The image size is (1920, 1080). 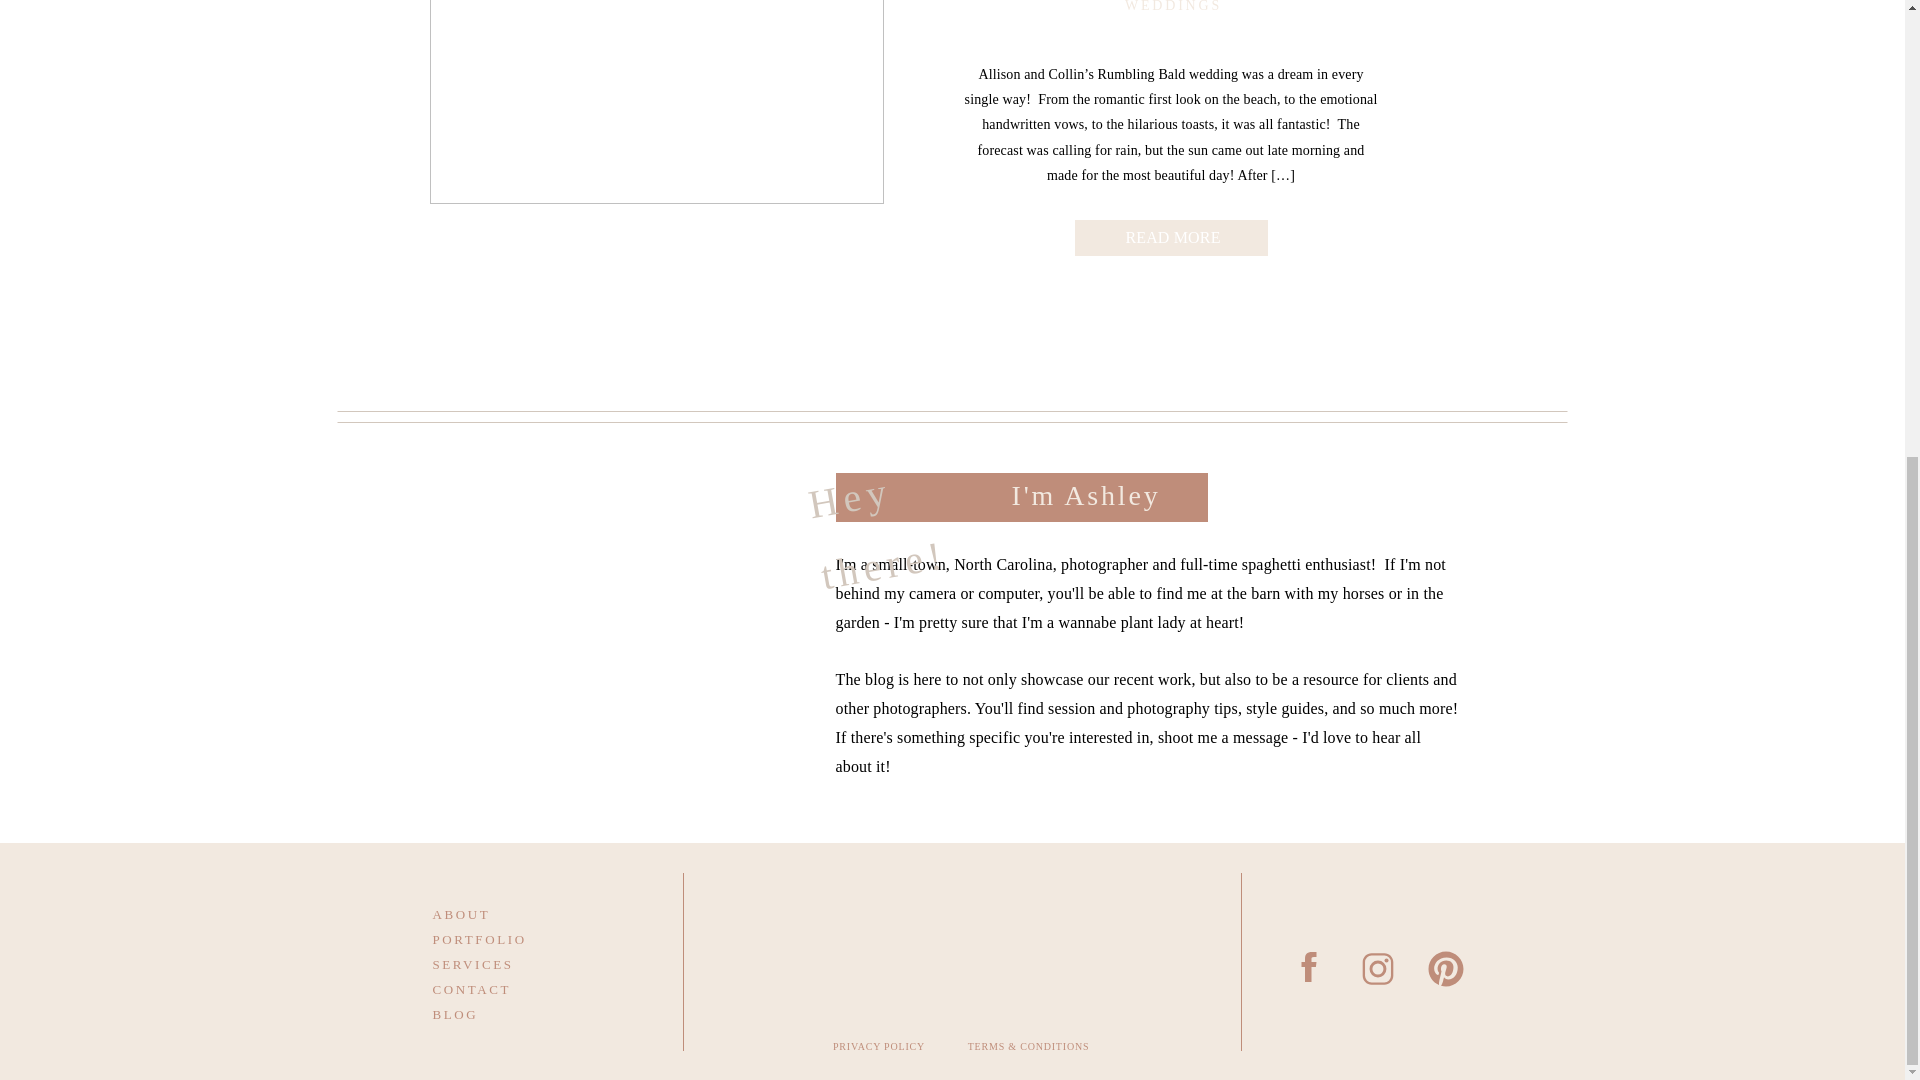 I want to click on ABOUT, so click(x=506, y=912).